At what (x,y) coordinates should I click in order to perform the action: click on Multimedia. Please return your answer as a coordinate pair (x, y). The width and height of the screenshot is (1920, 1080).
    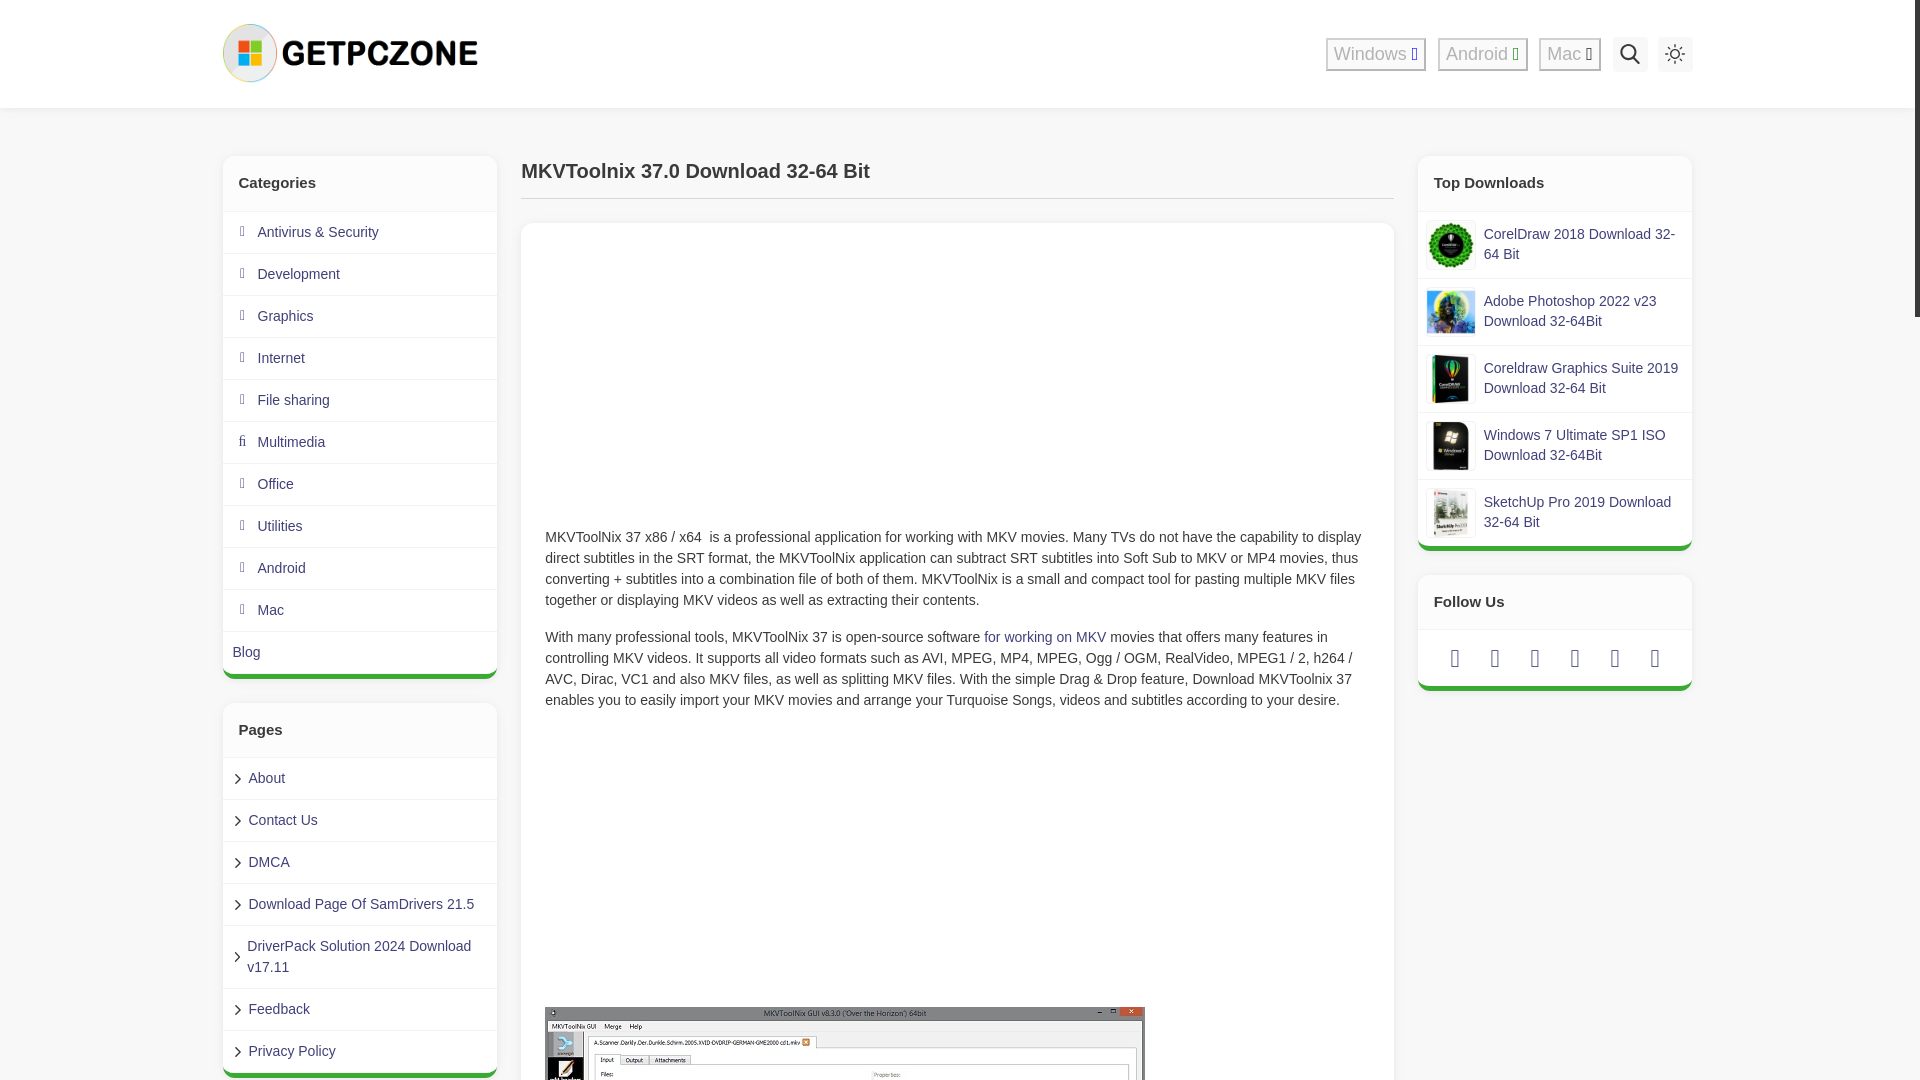
    Looking at the image, I should click on (360, 443).